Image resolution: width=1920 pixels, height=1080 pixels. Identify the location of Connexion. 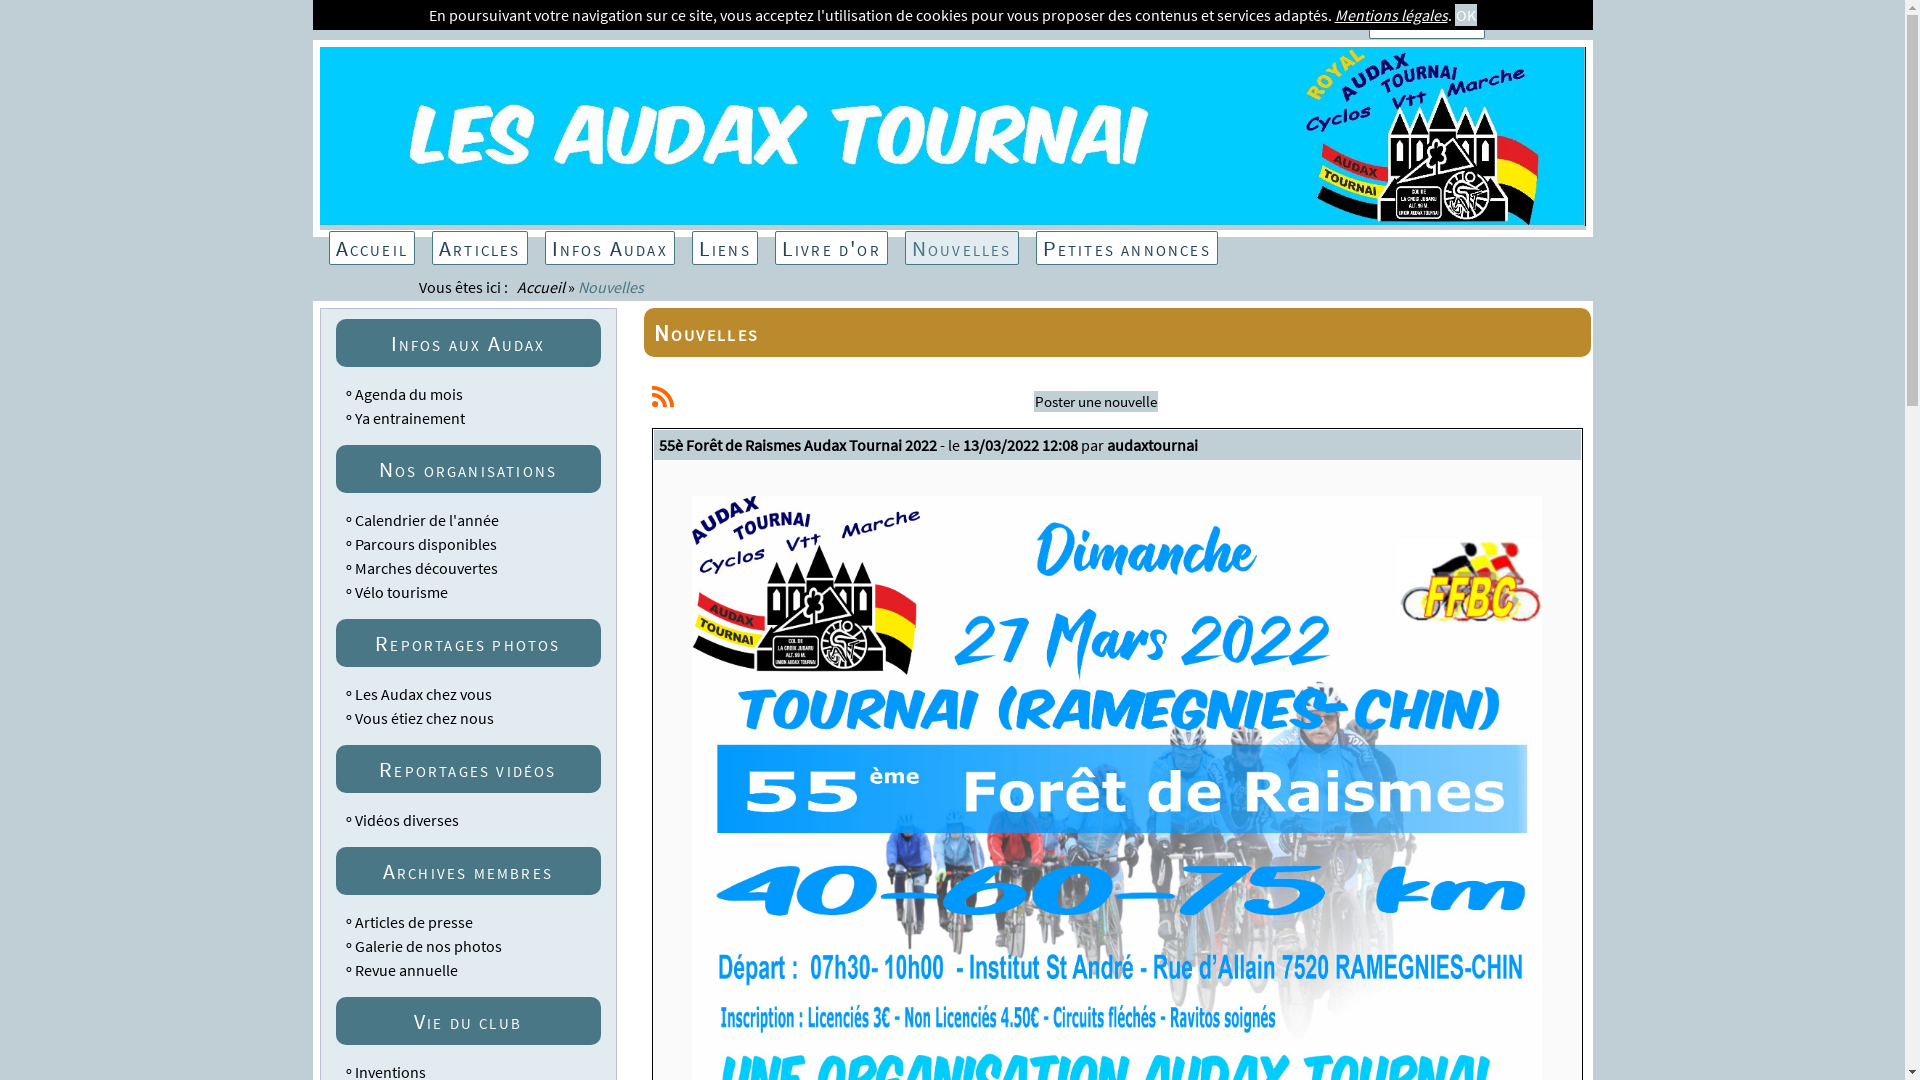
(1427, 22).